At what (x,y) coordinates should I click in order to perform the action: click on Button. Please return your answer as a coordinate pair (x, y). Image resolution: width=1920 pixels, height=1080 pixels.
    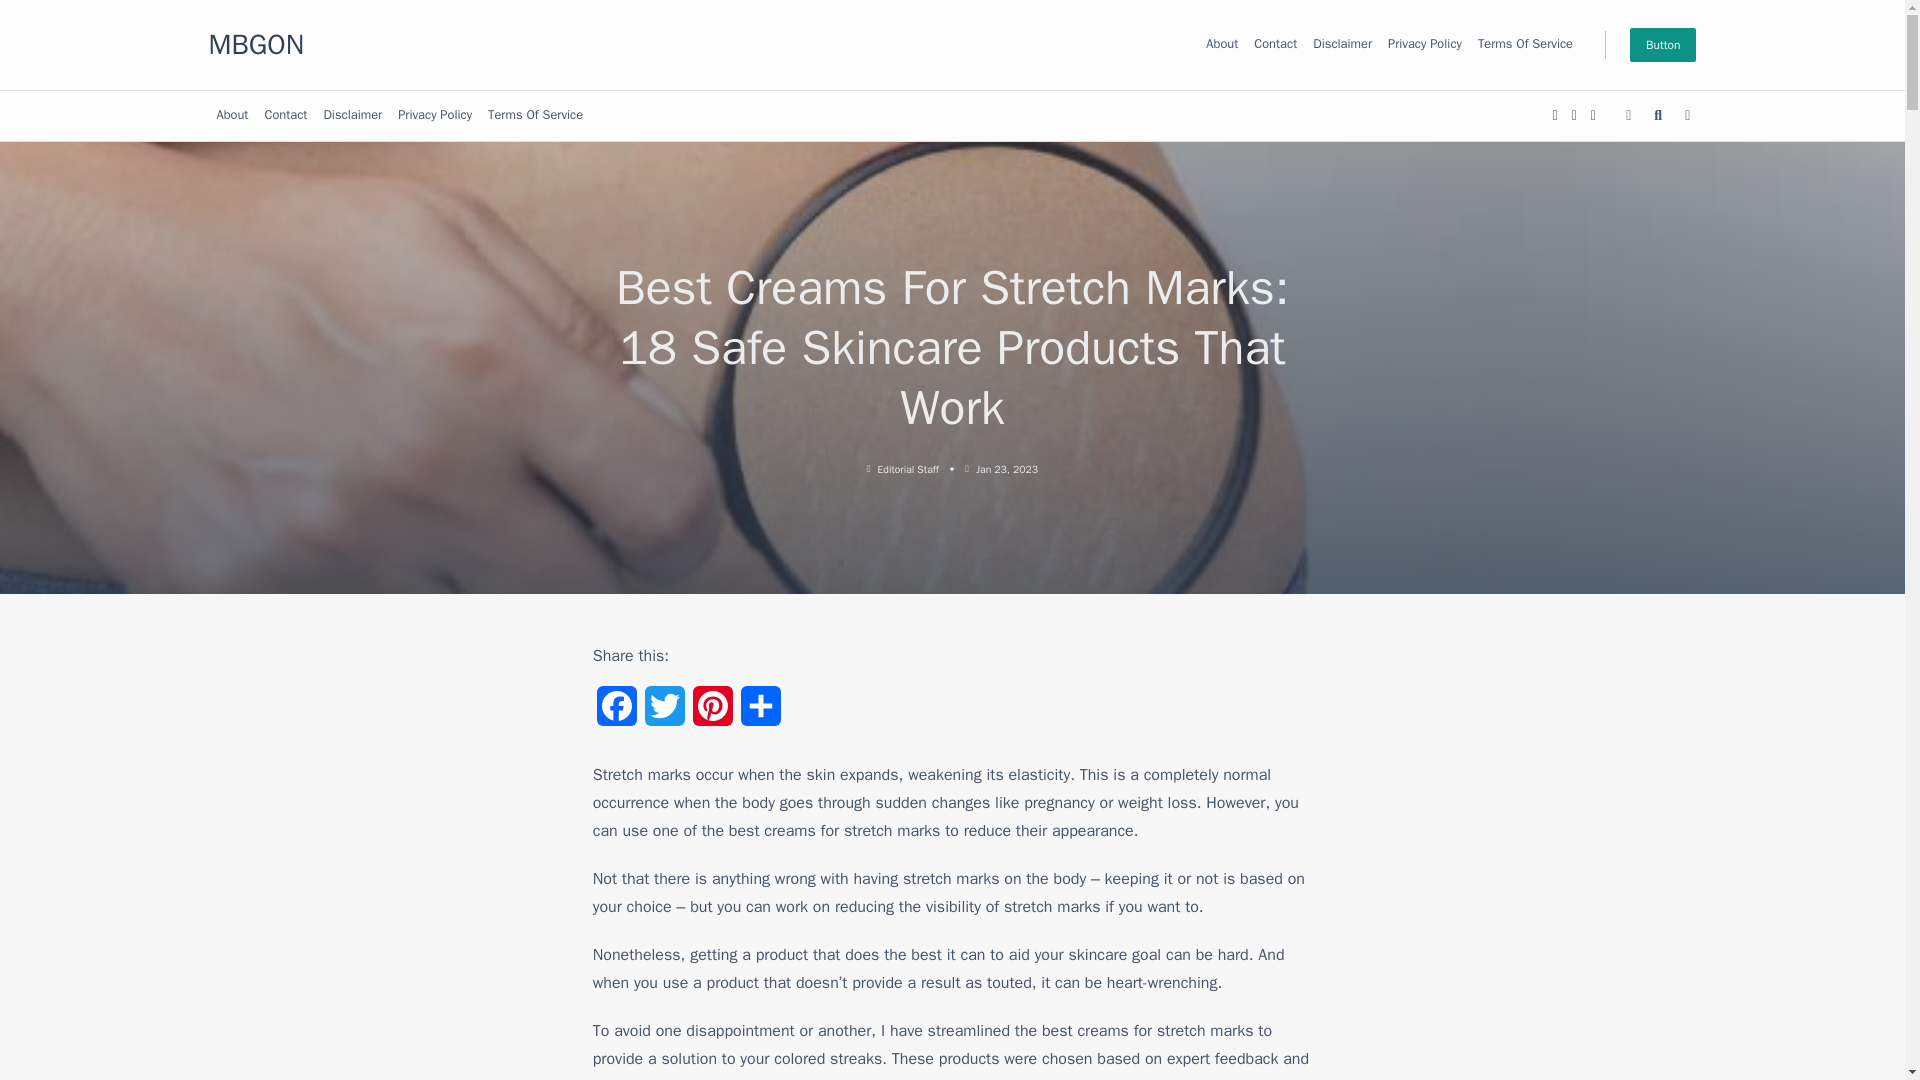
    Looking at the image, I should click on (1664, 44).